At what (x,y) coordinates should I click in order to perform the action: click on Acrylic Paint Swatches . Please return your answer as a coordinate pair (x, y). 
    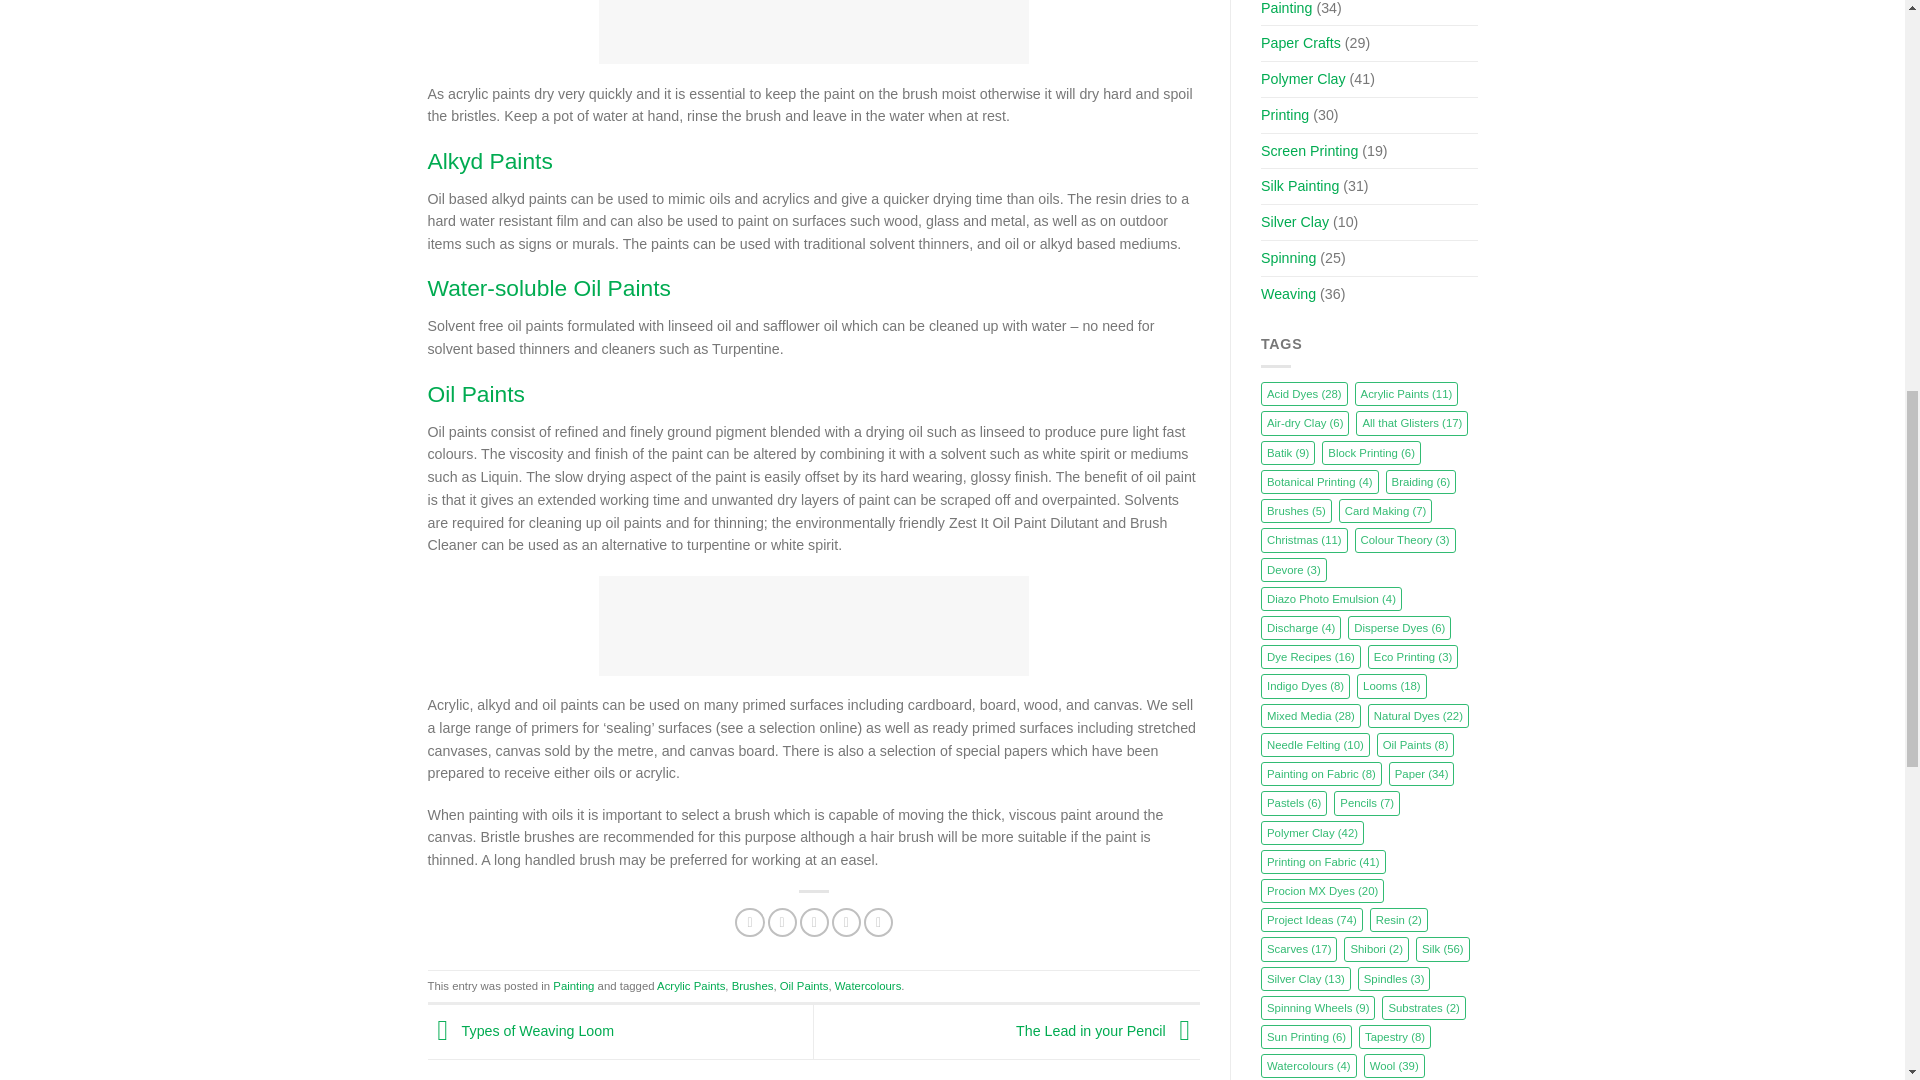
    Looking at the image, I should click on (814, 32).